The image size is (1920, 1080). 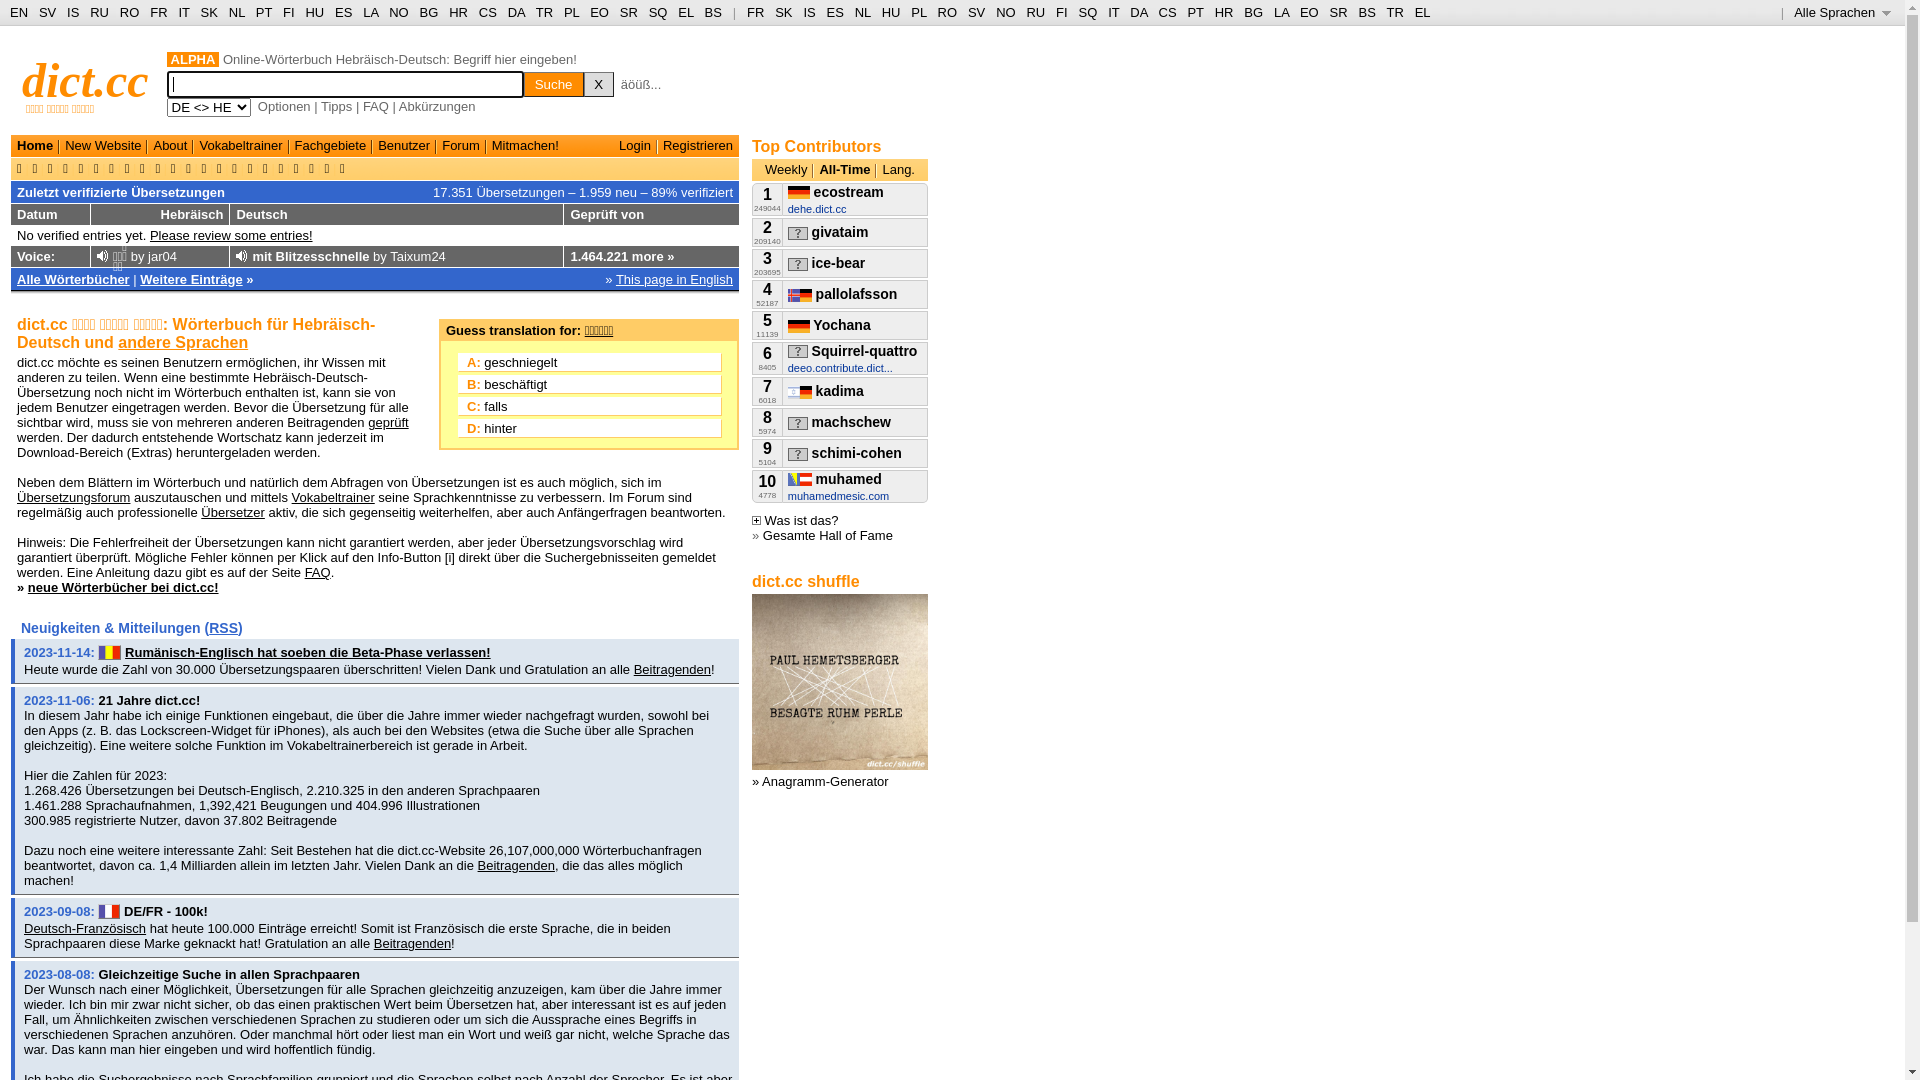 What do you see at coordinates (1394, 12) in the screenshot?
I see `TR` at bounding box center [1394, 12].